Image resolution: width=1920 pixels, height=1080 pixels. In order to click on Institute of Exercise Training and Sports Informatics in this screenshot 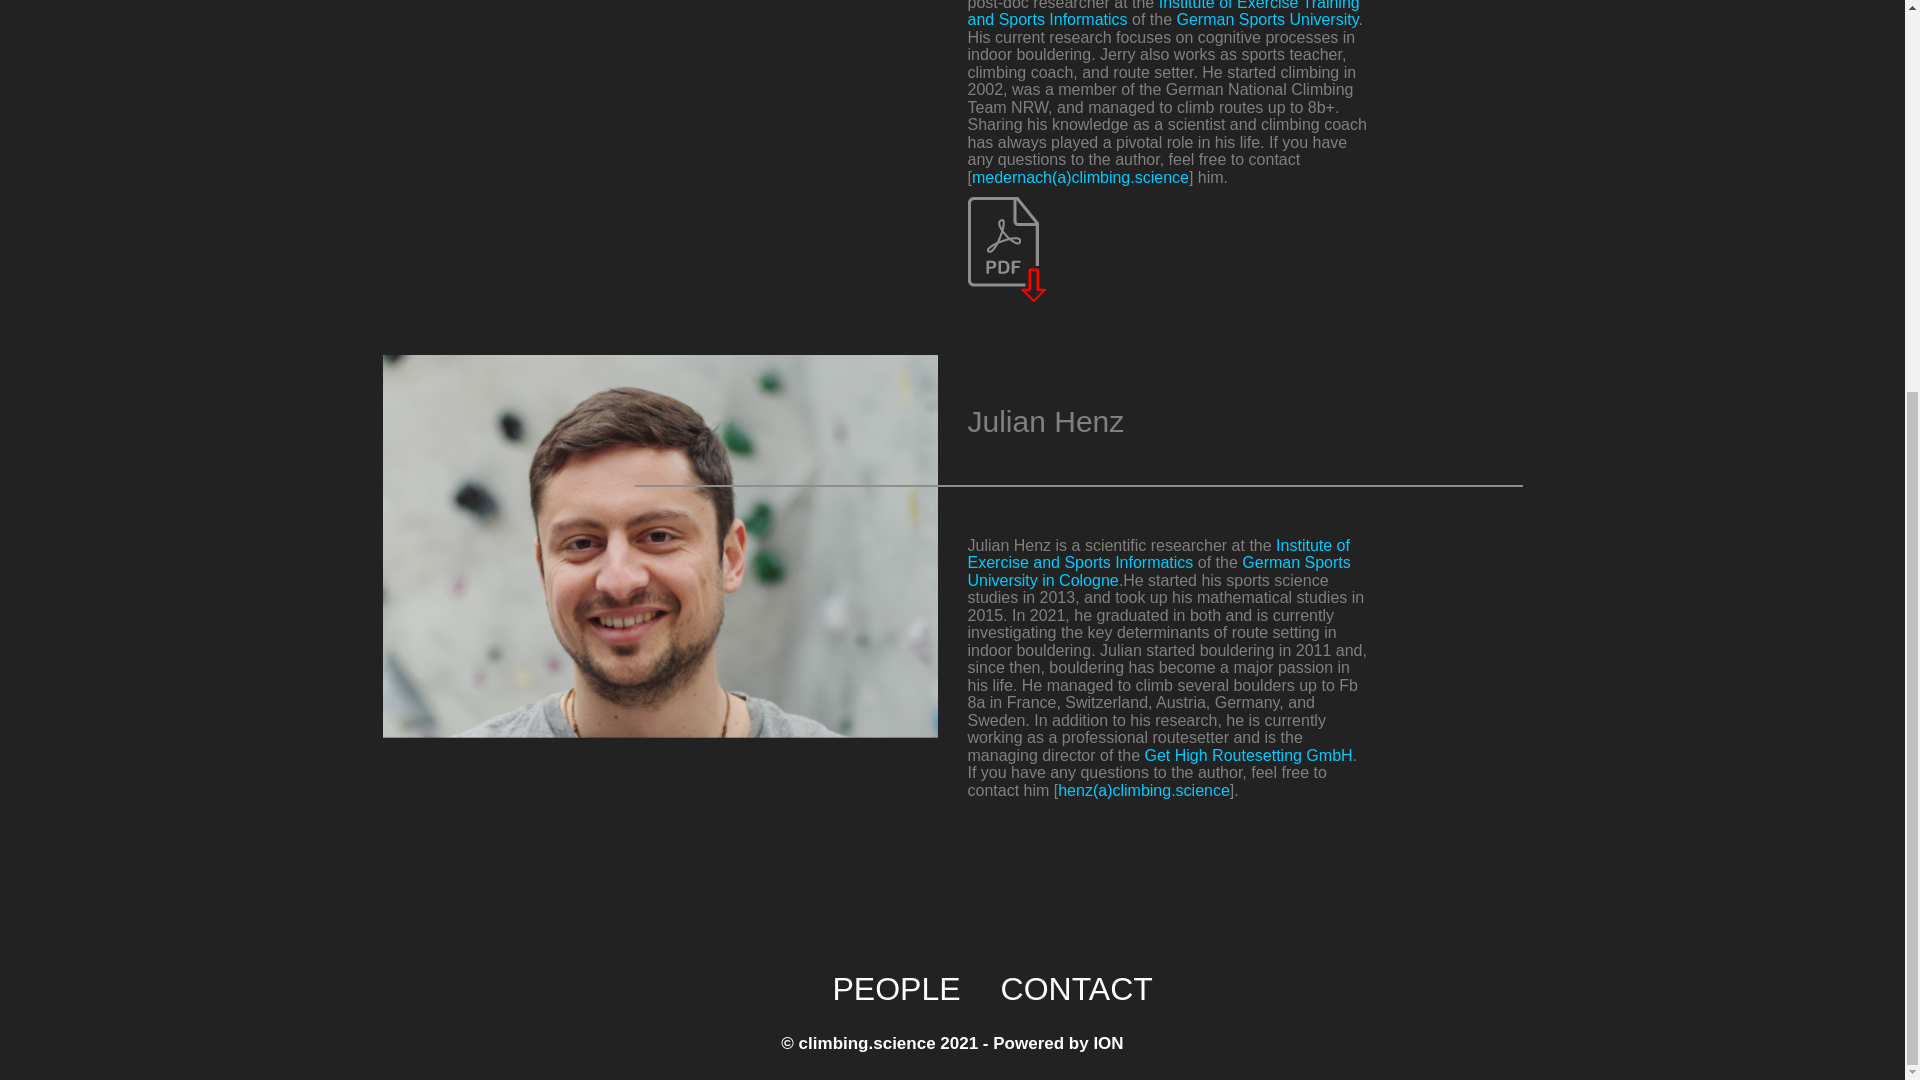, I will do `click(1163, 14)`.